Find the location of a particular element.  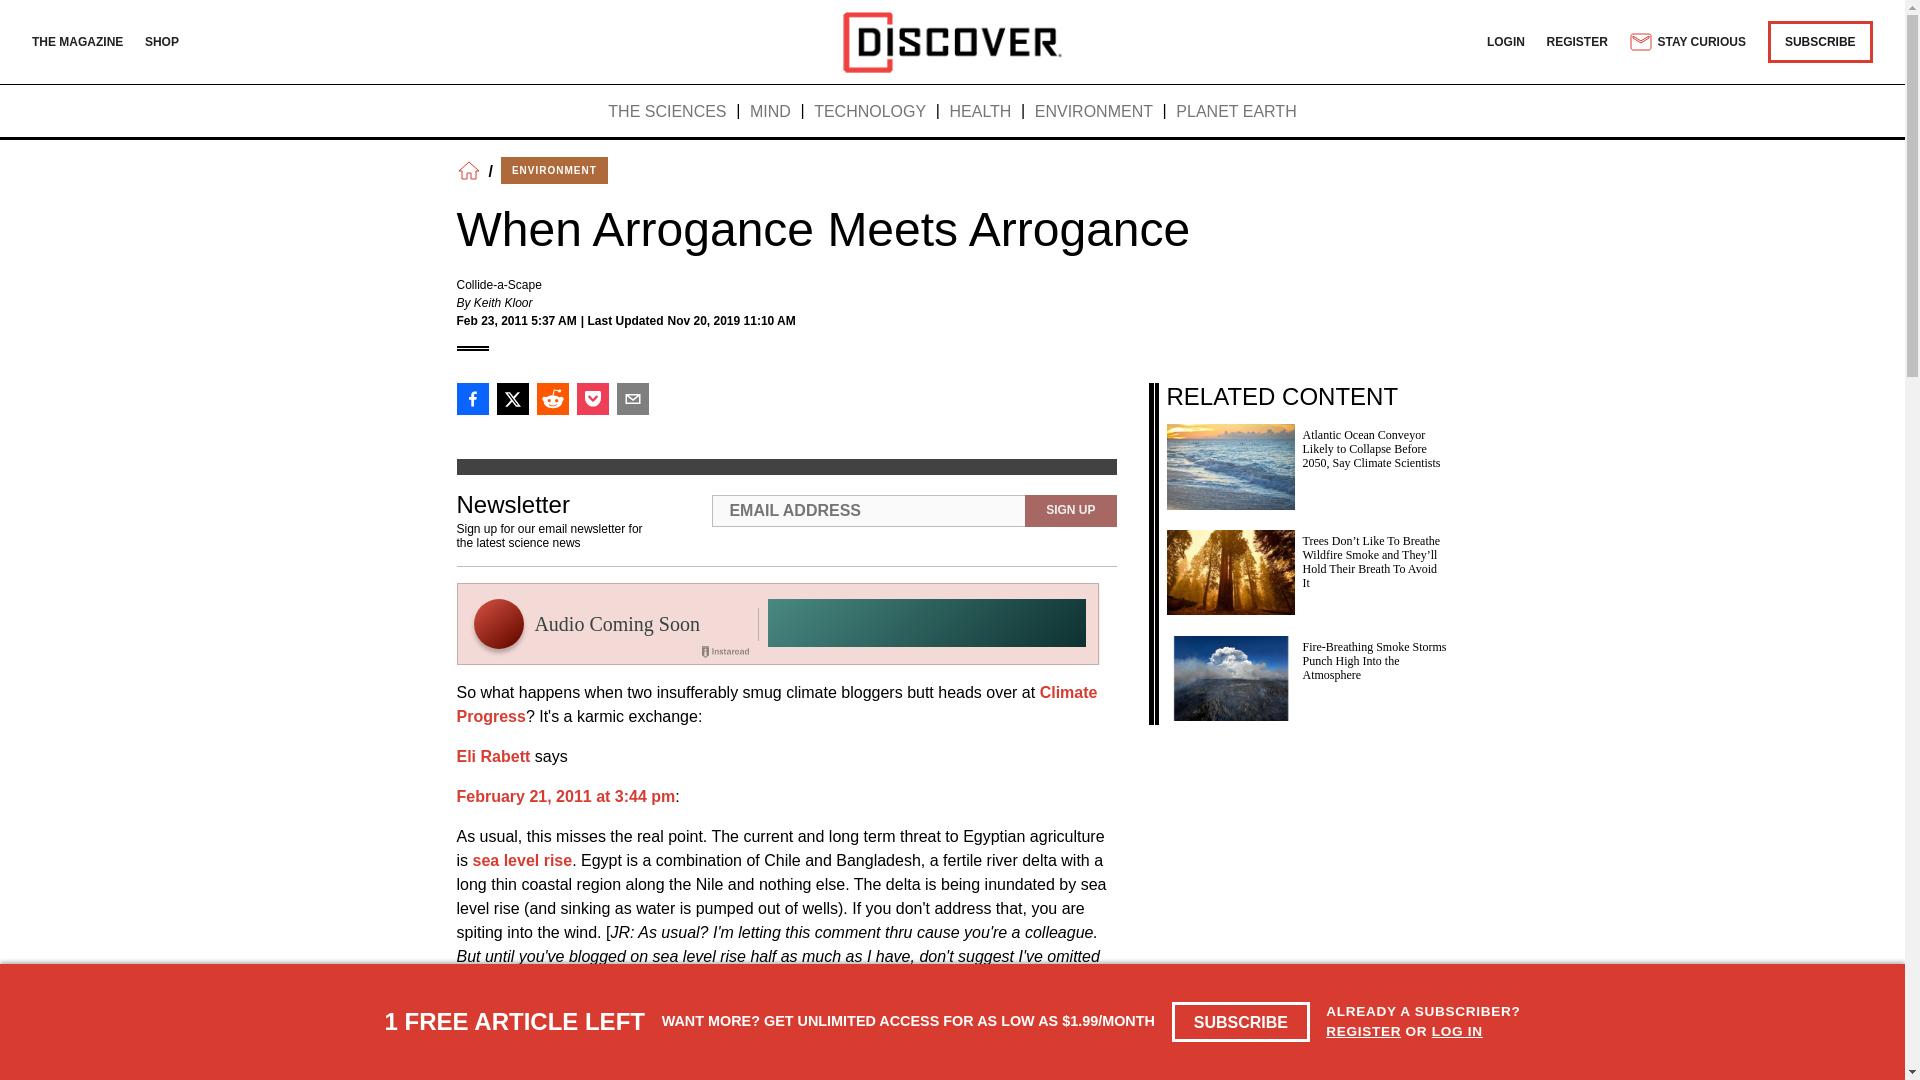

THE MAGAZINE is located at coordinates (77, 41).